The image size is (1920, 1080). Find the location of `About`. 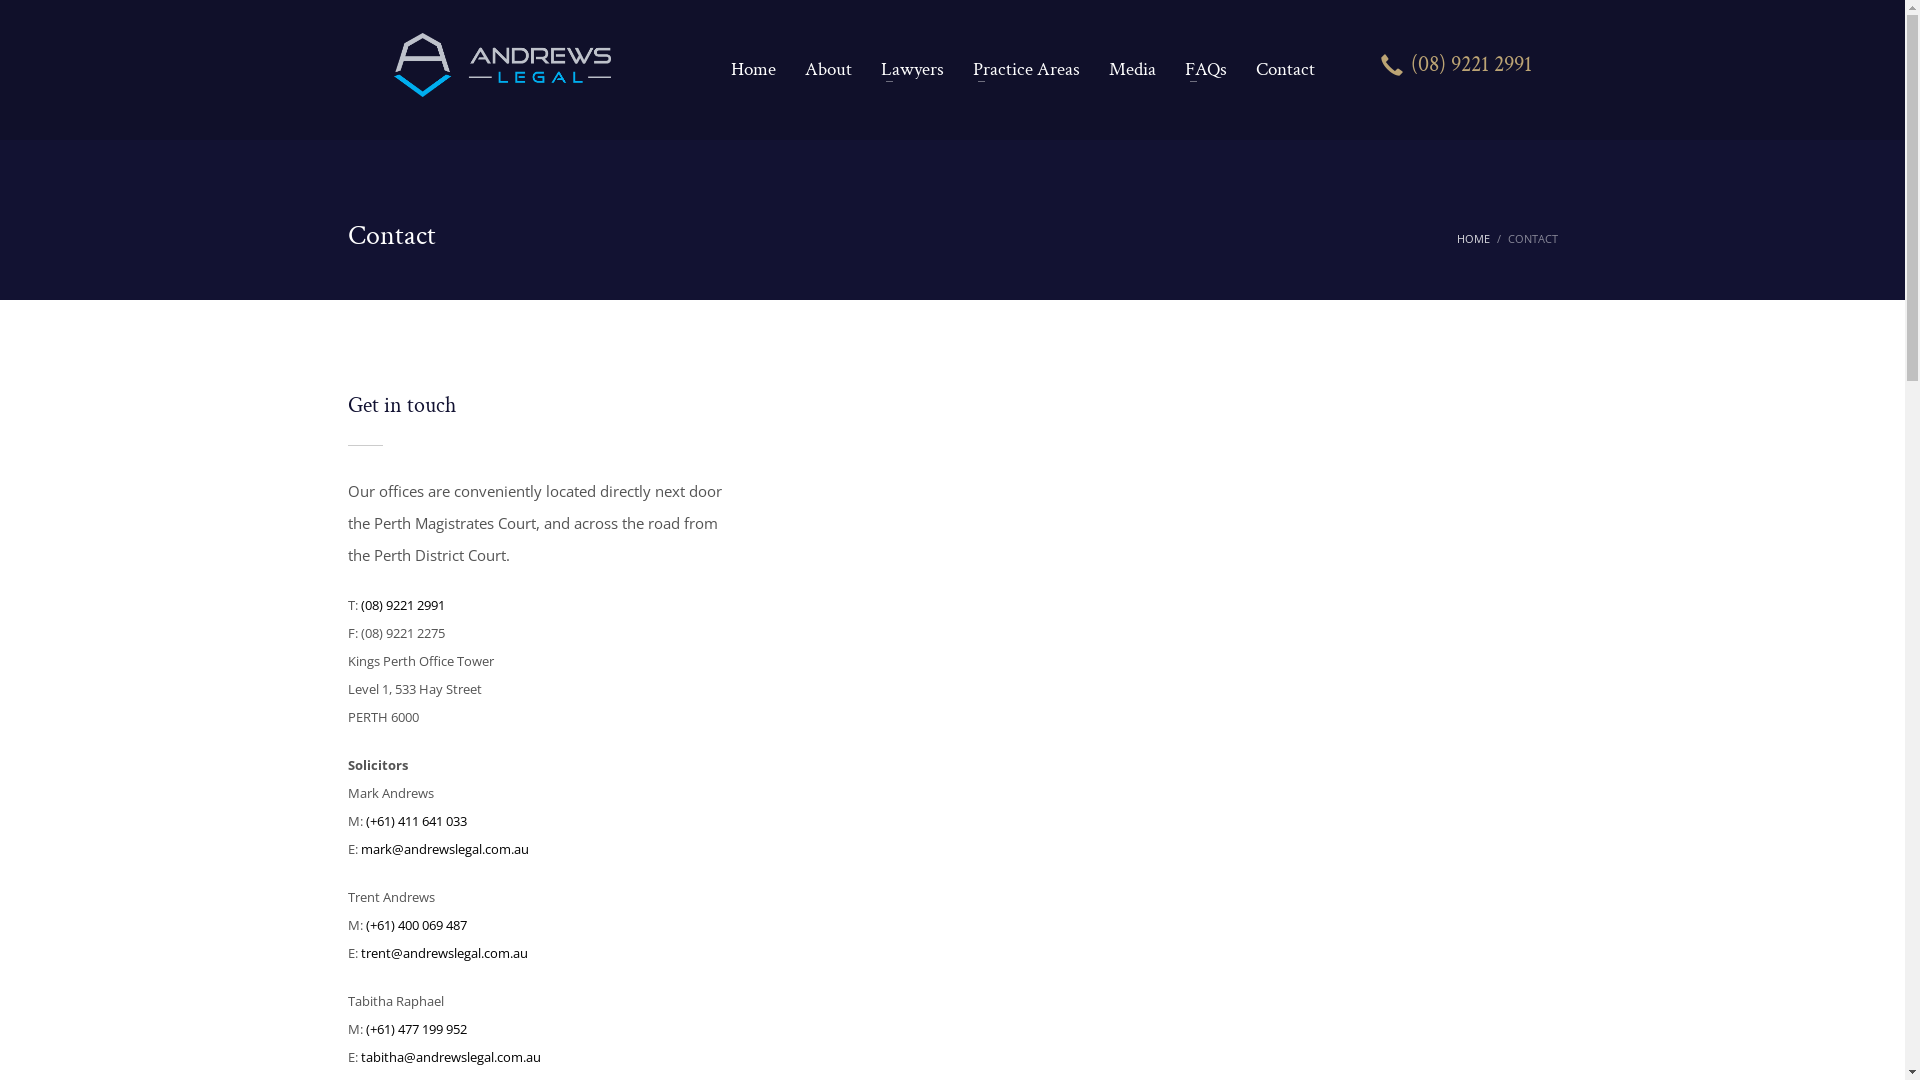

About is located at coordinates (828, 70).